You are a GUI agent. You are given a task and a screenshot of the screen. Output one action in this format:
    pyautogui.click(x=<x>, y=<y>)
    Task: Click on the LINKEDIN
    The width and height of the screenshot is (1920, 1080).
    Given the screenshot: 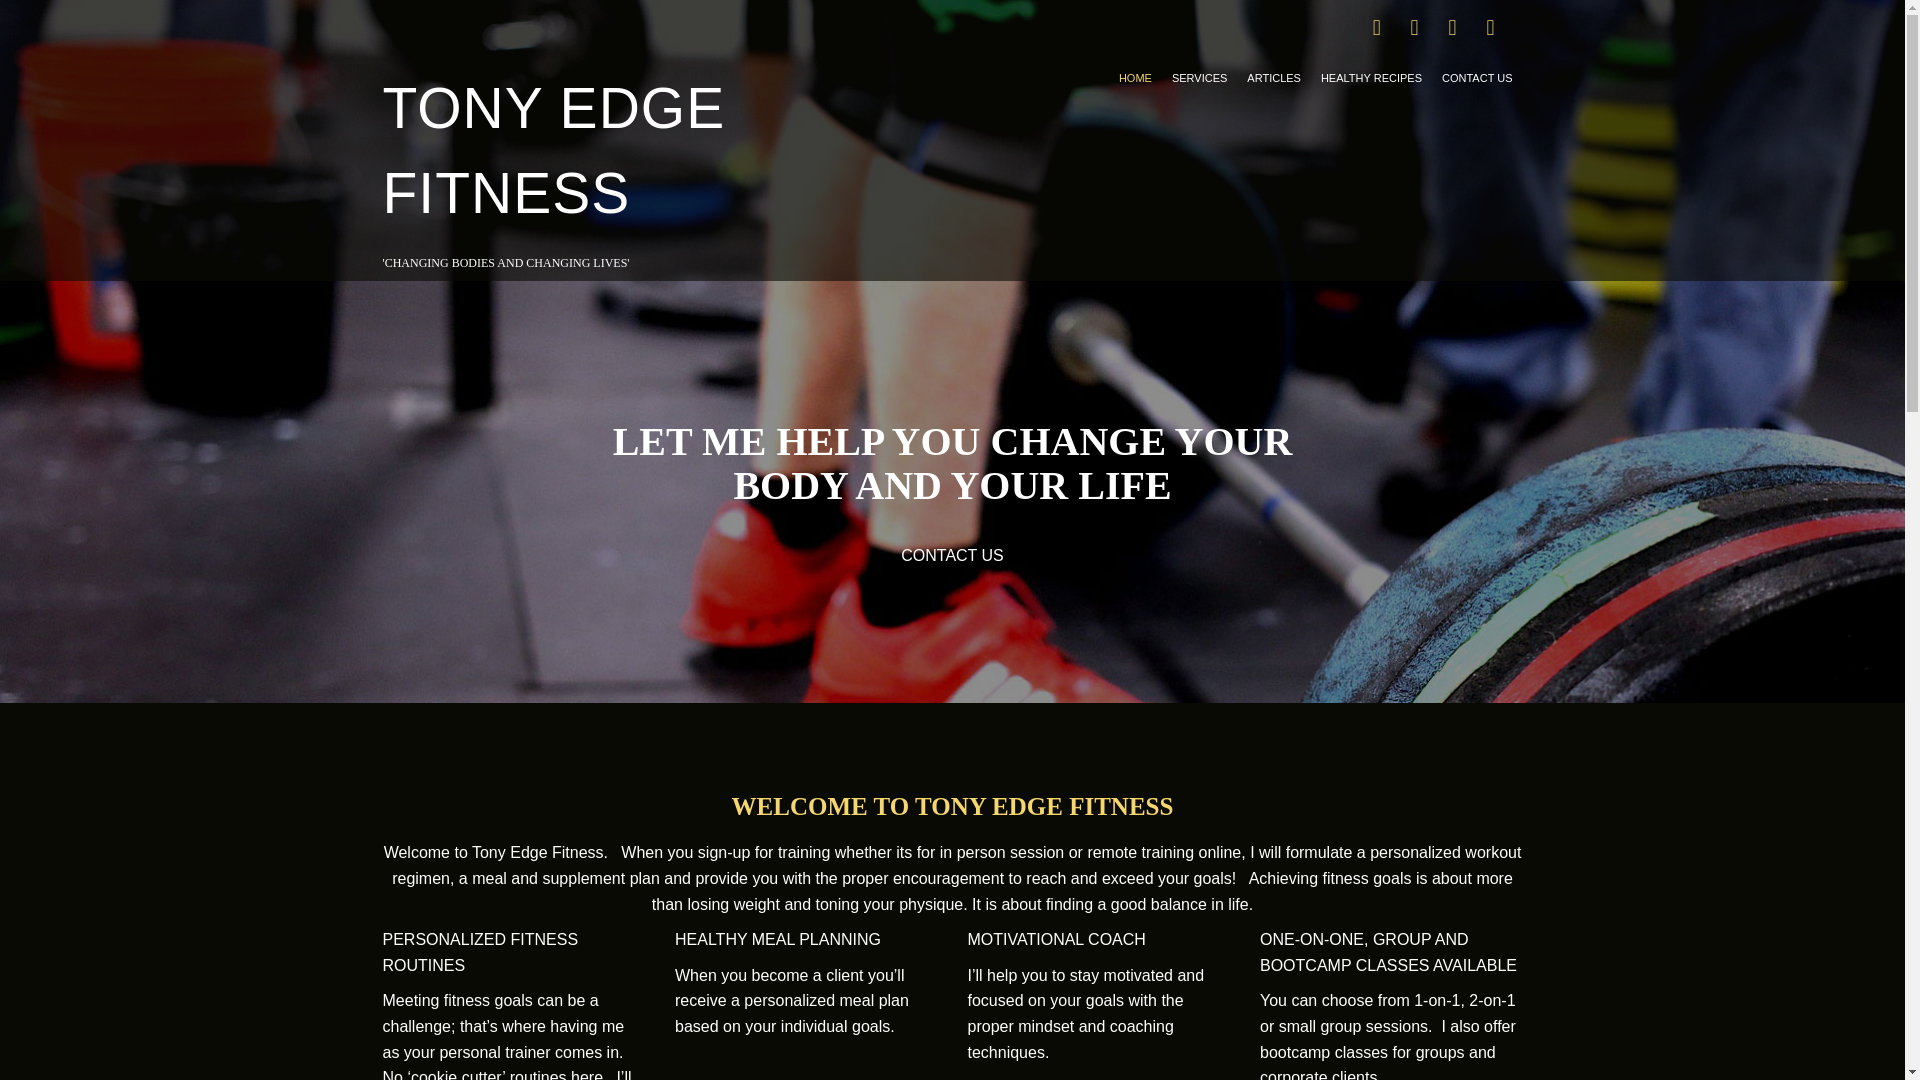 What is the action you would take?
    pyautogui.click(x=1490, y=30)
    